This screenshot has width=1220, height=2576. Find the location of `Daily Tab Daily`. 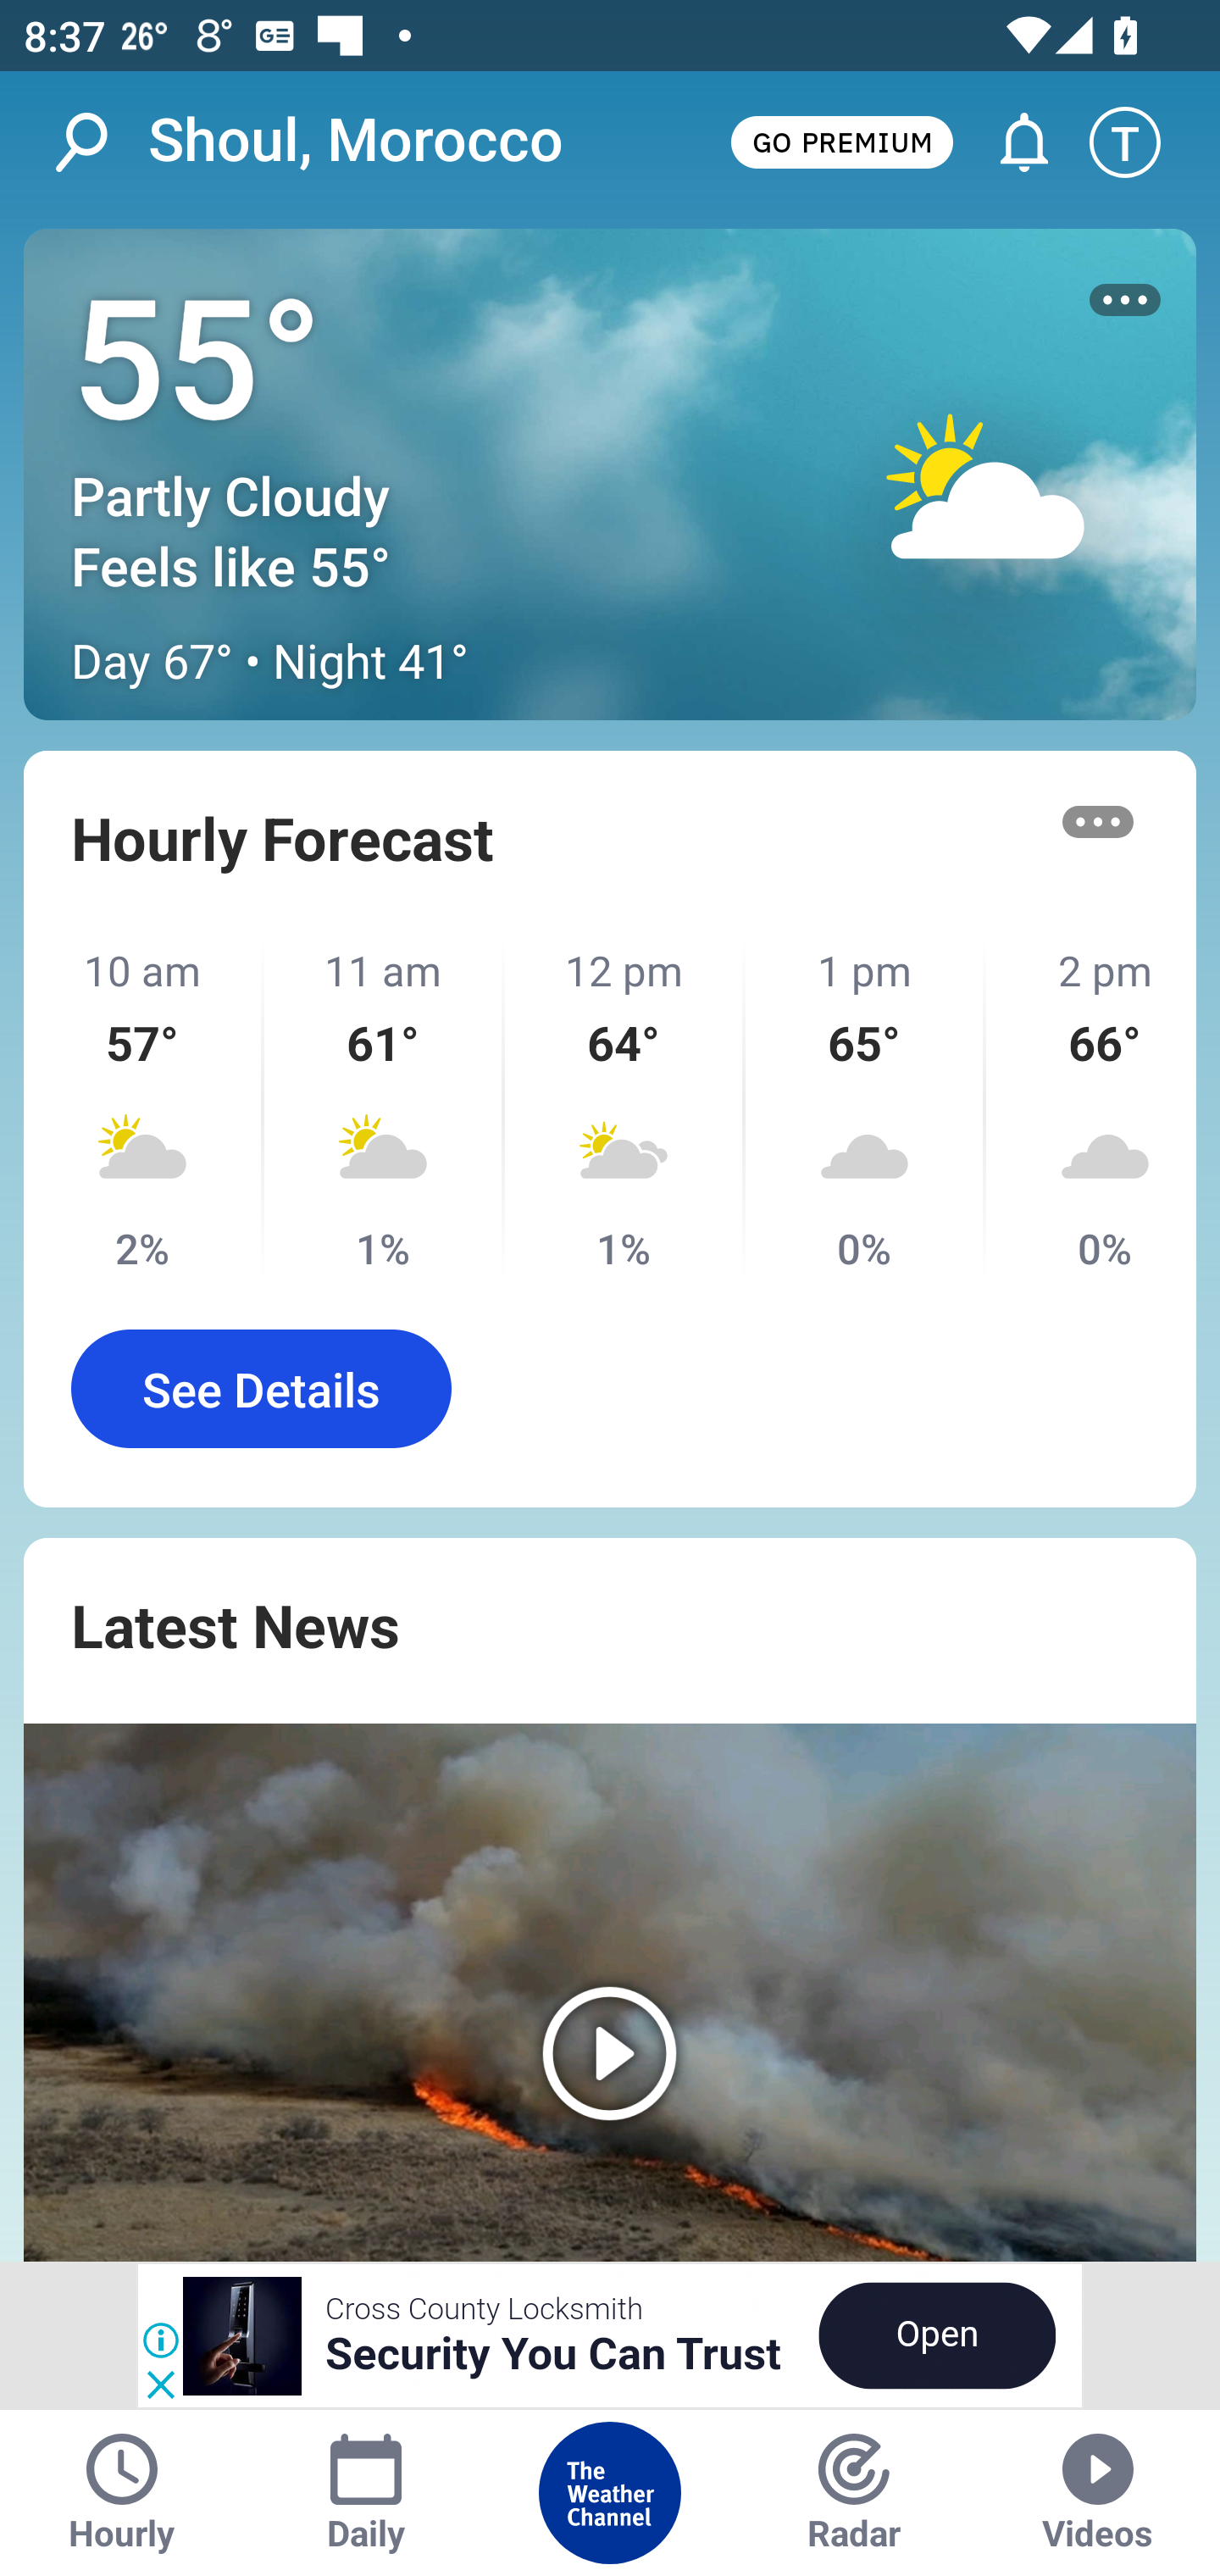

Daily Tab Daily is located at coordinates (366, 2493).